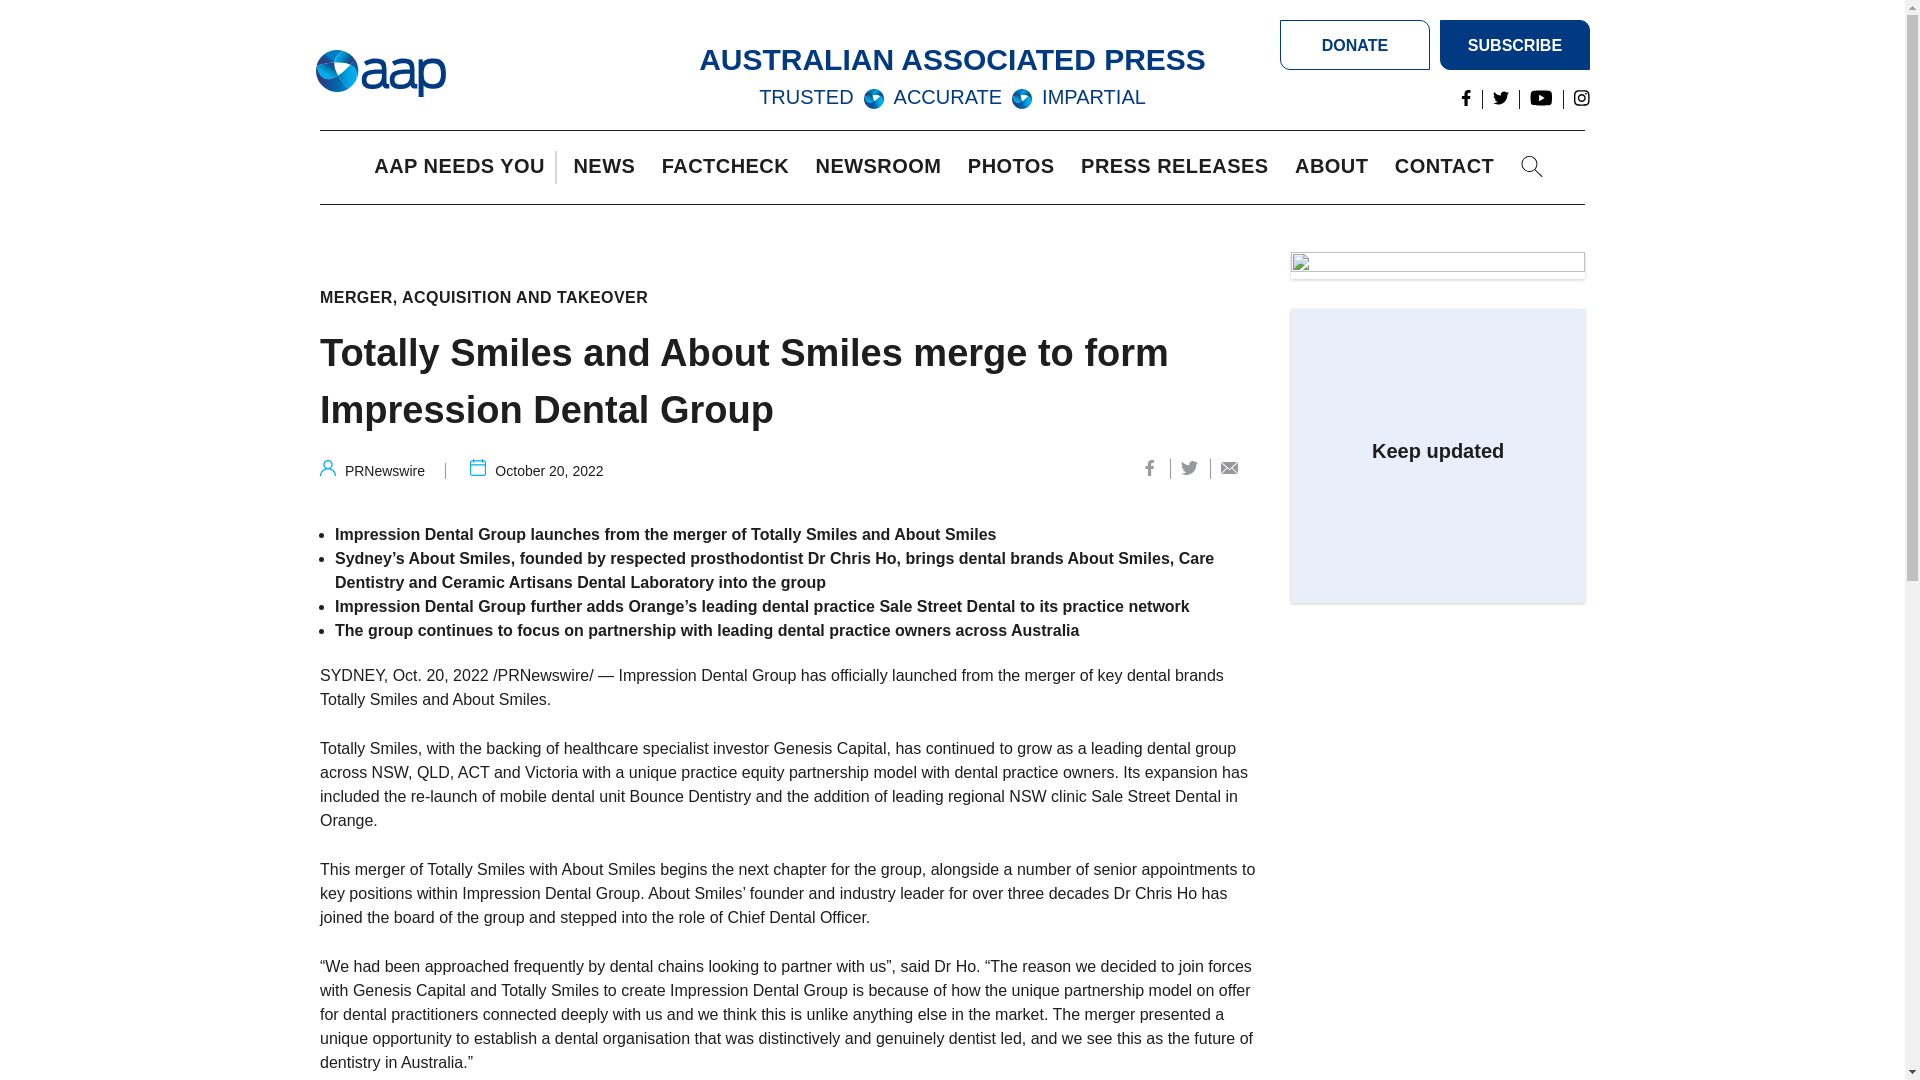 Image resolution: width=1920 pixels, height=1080 pixels. Describe the element at coordinates (1336, 167) in the screenshot. I see `ABOUT` at that location.